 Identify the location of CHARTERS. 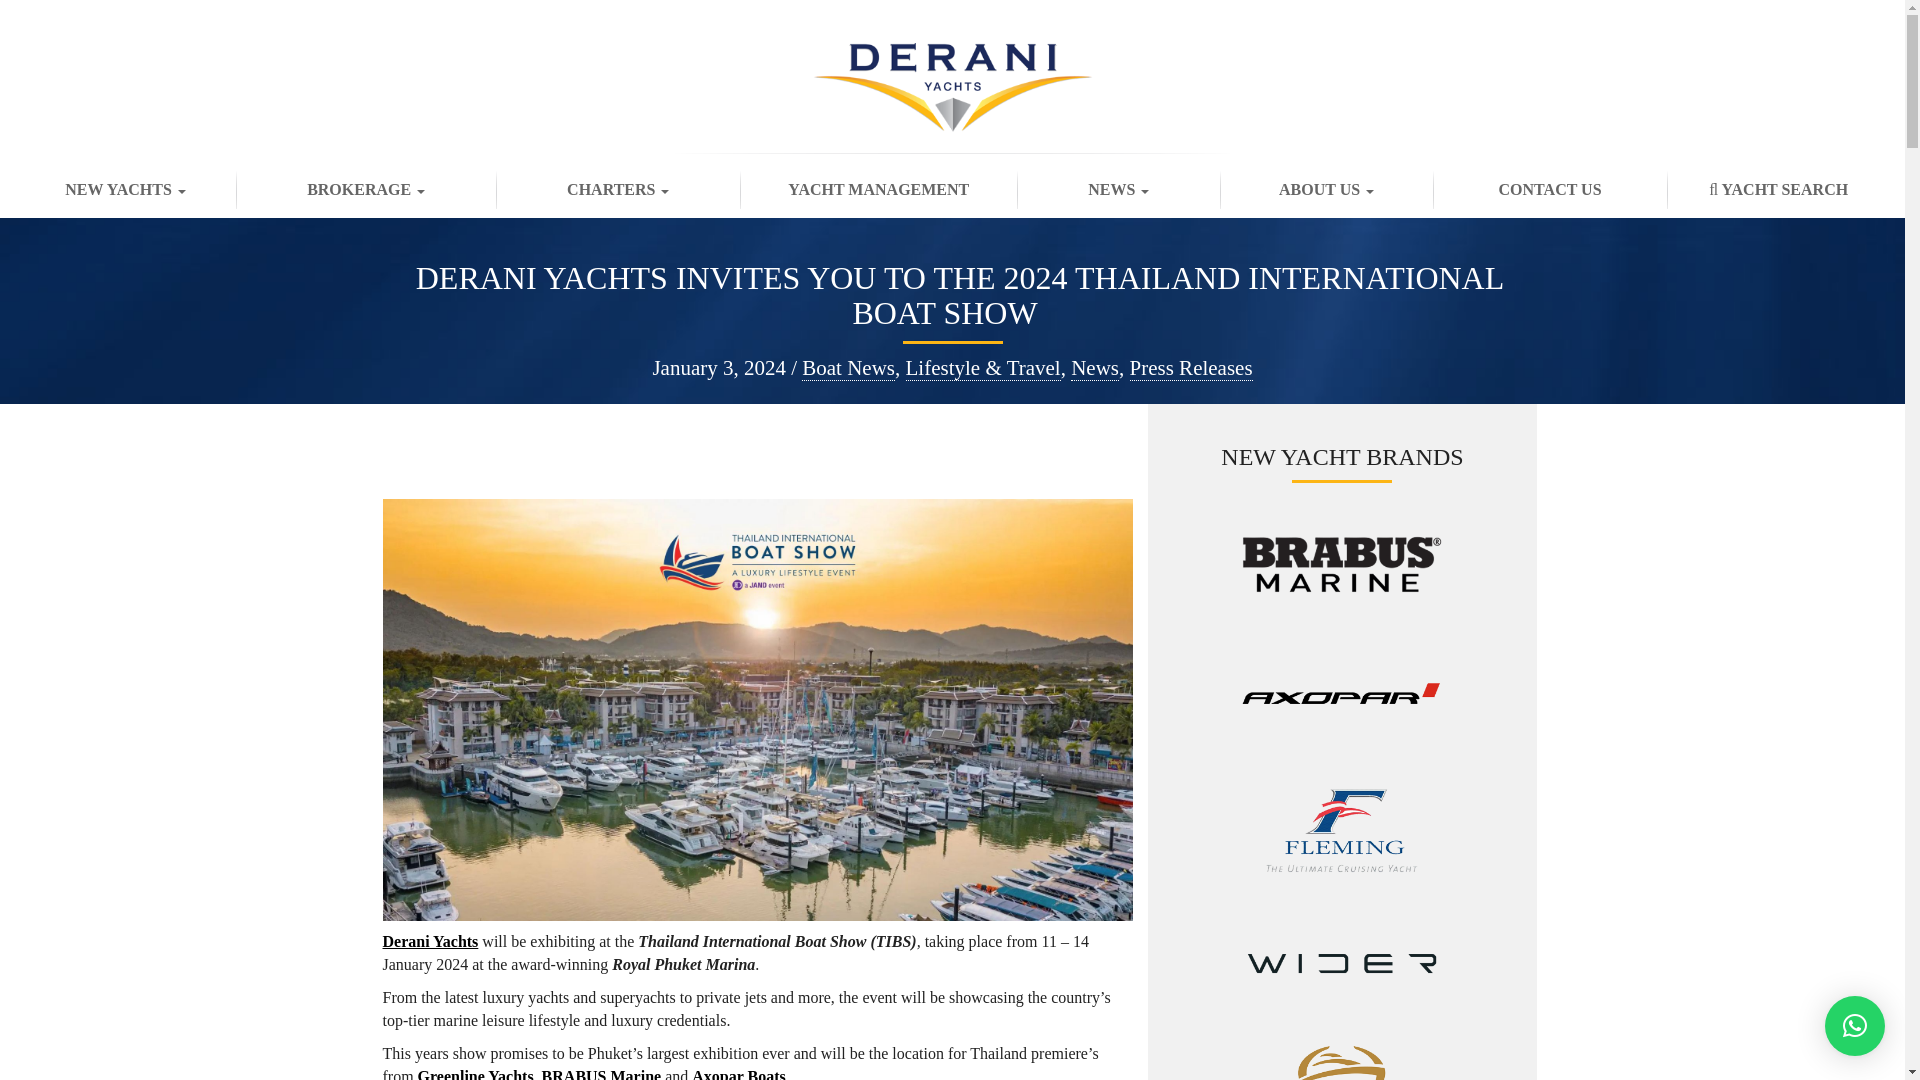
(617, 191).